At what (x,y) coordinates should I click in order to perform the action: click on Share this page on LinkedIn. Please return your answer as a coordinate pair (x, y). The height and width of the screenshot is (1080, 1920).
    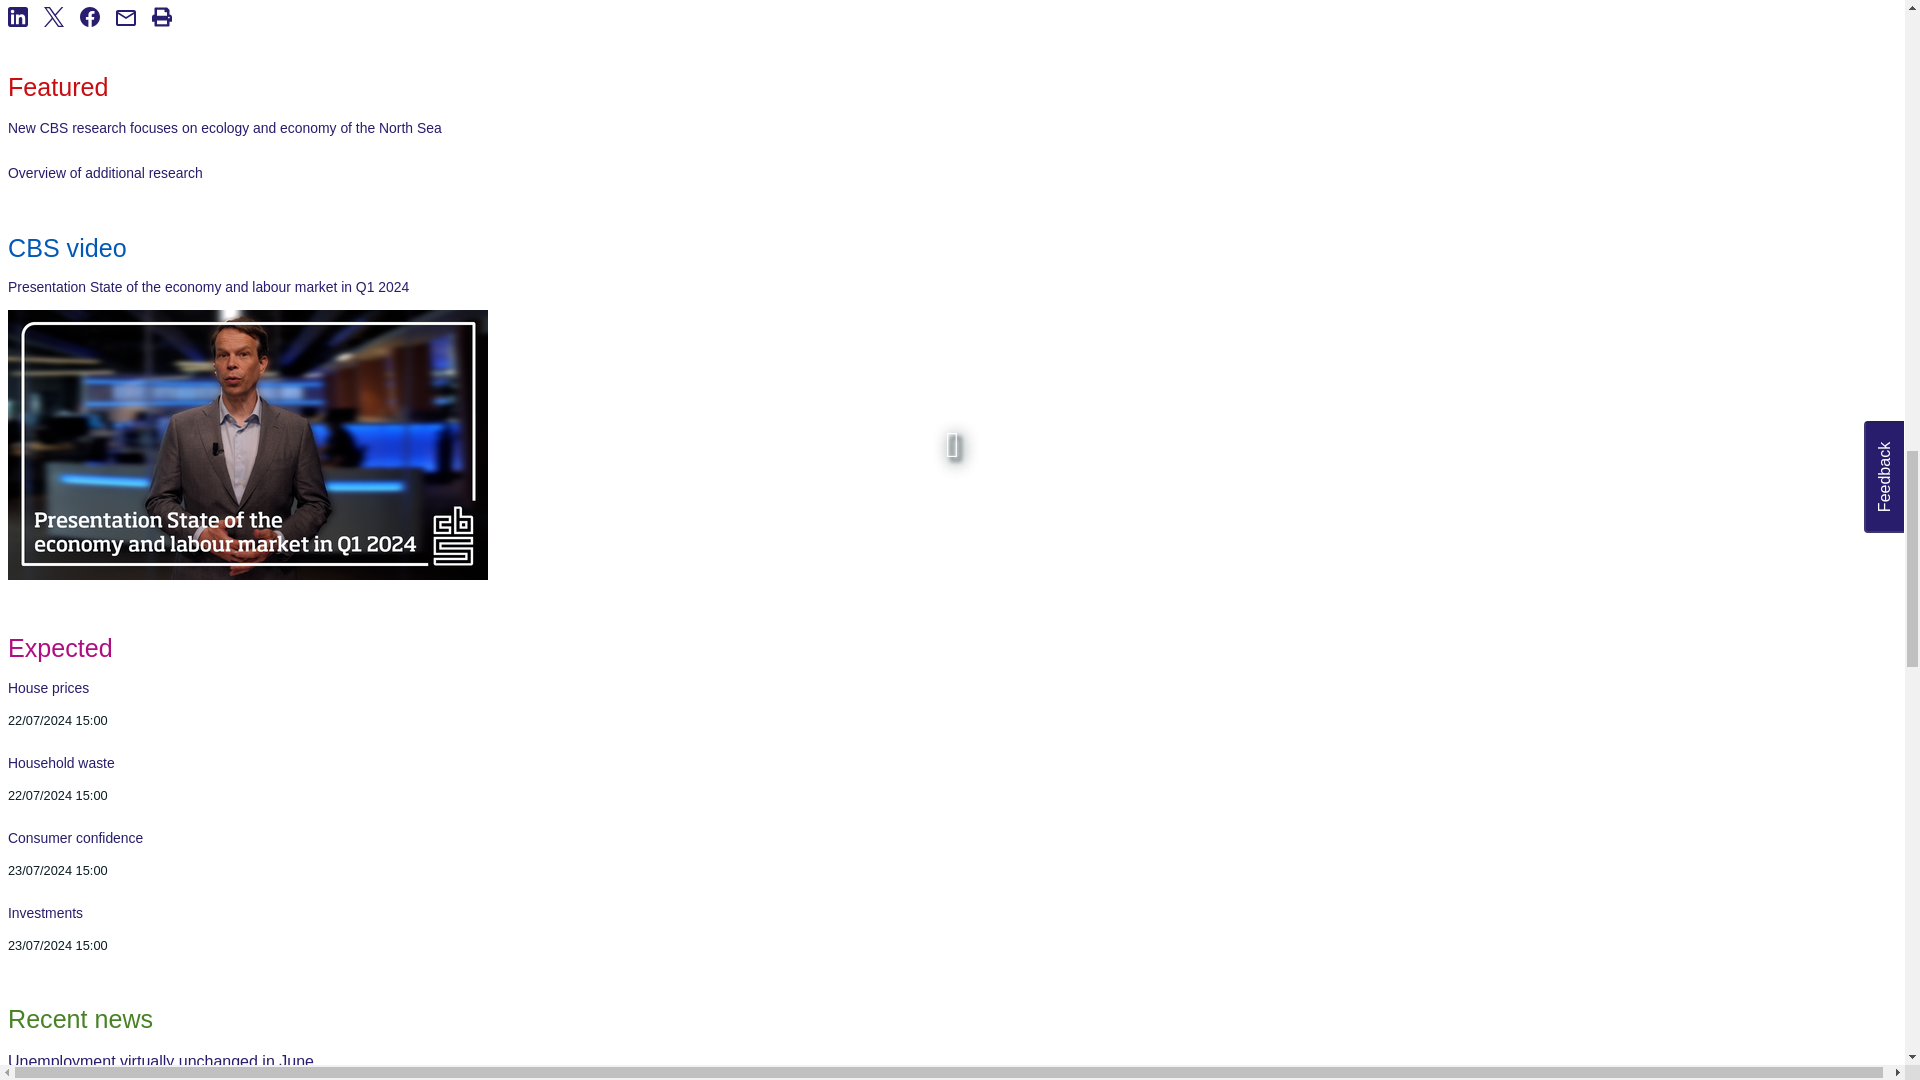
    Looking at the image, I should click on (26, 40).